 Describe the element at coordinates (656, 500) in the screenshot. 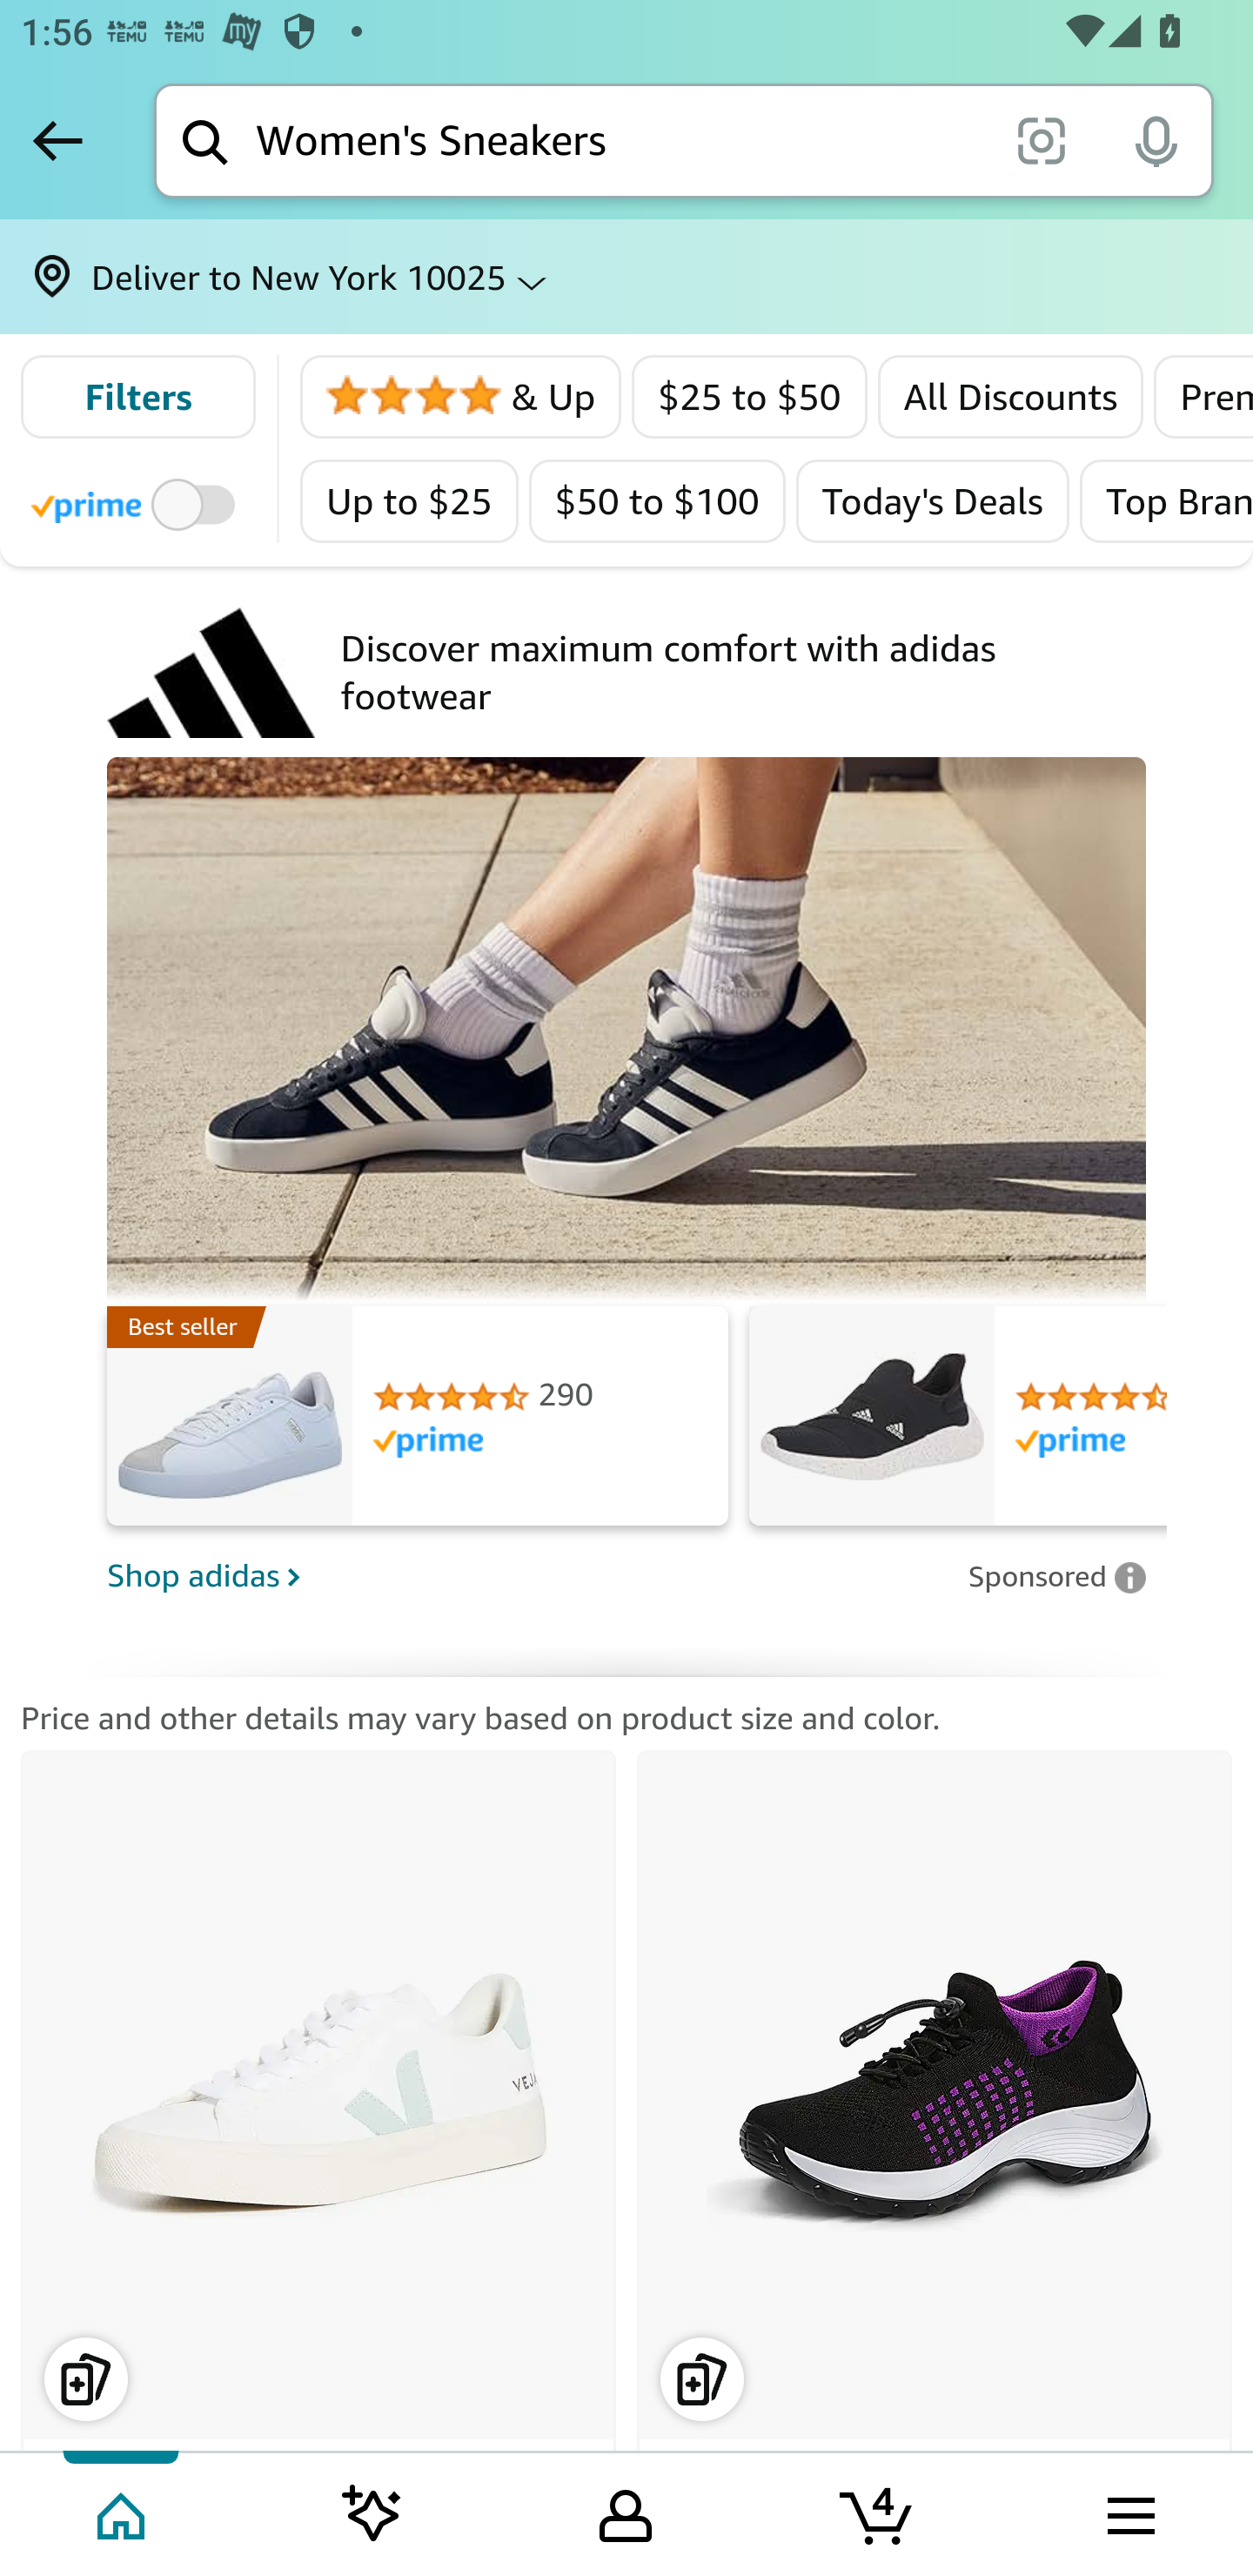

I see `$50 to $100` at that location.